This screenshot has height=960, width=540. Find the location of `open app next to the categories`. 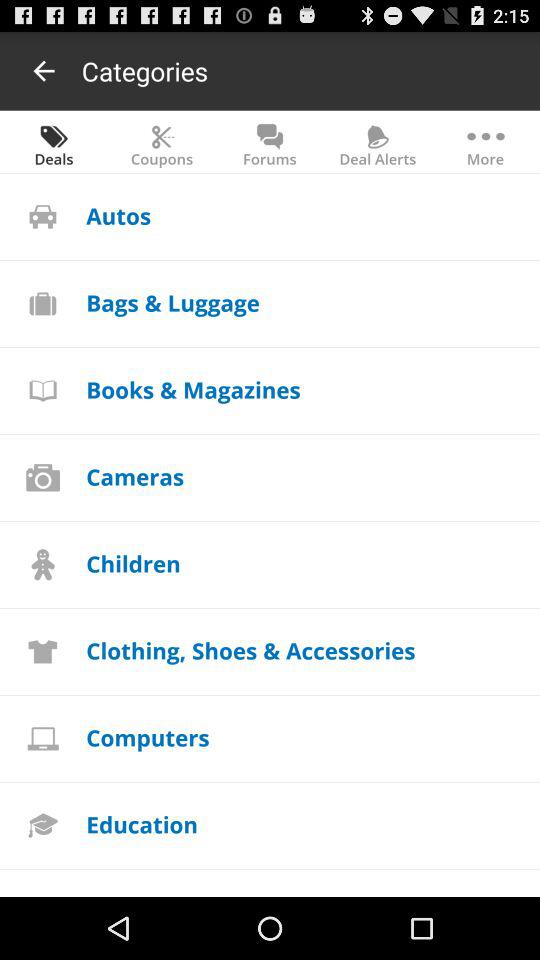

open app next to the categories is located at coordinates (44, 70).